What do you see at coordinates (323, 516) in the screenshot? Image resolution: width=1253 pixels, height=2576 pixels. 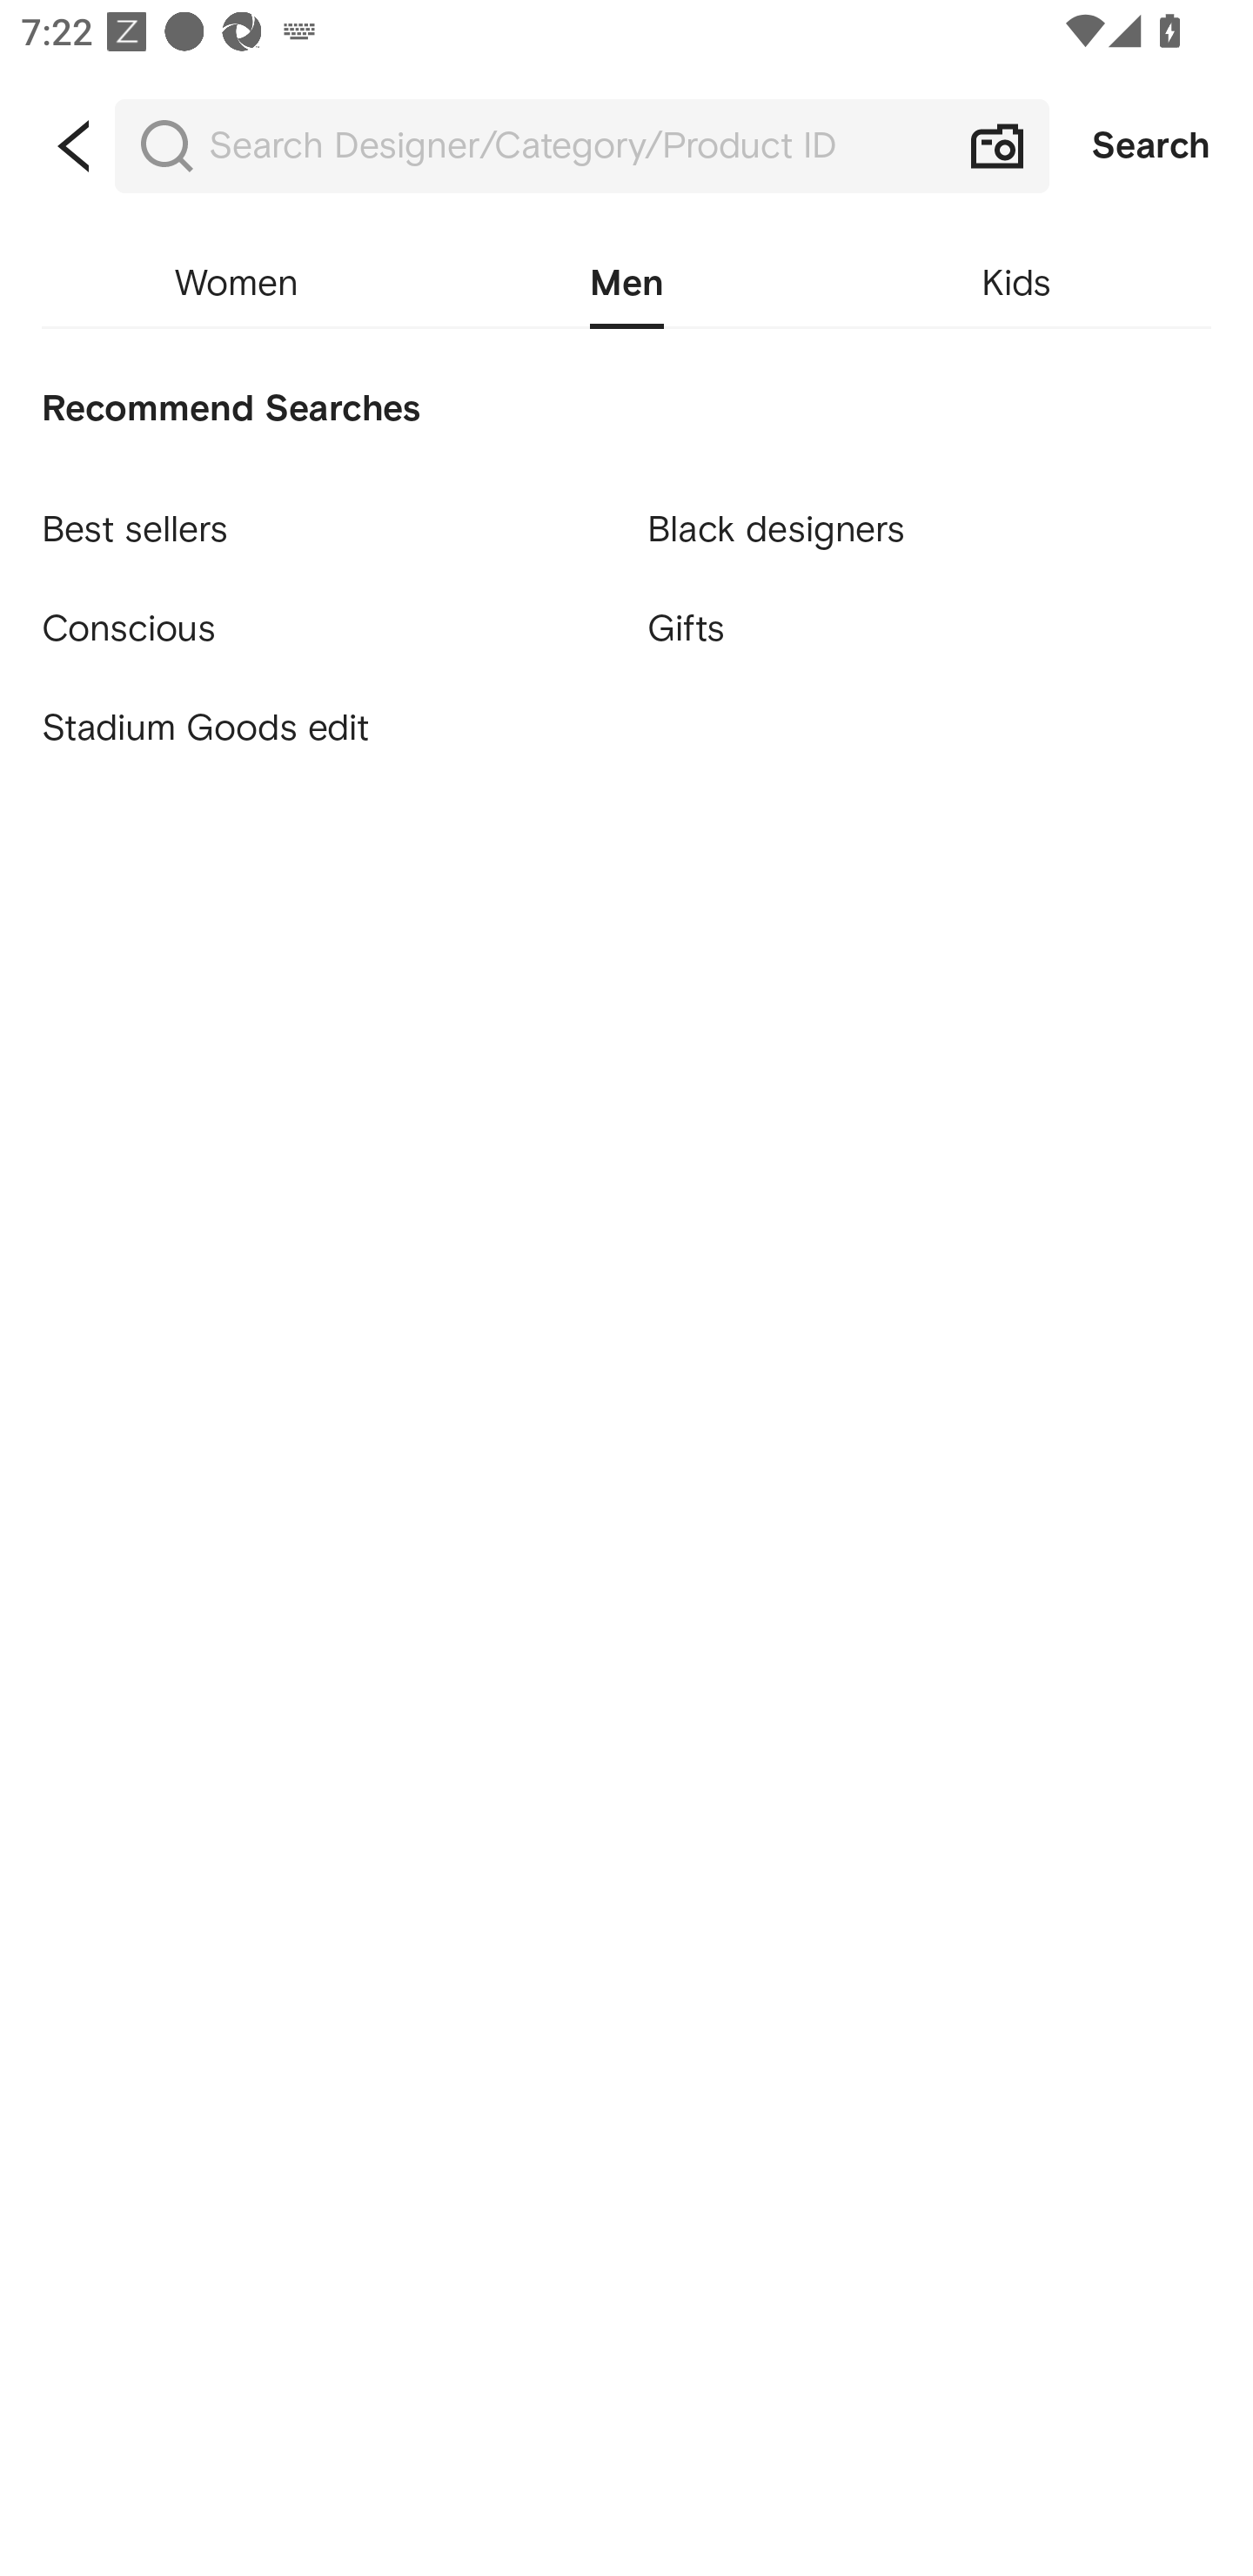 I see `Best sellers` at bounding box center [323, 516].